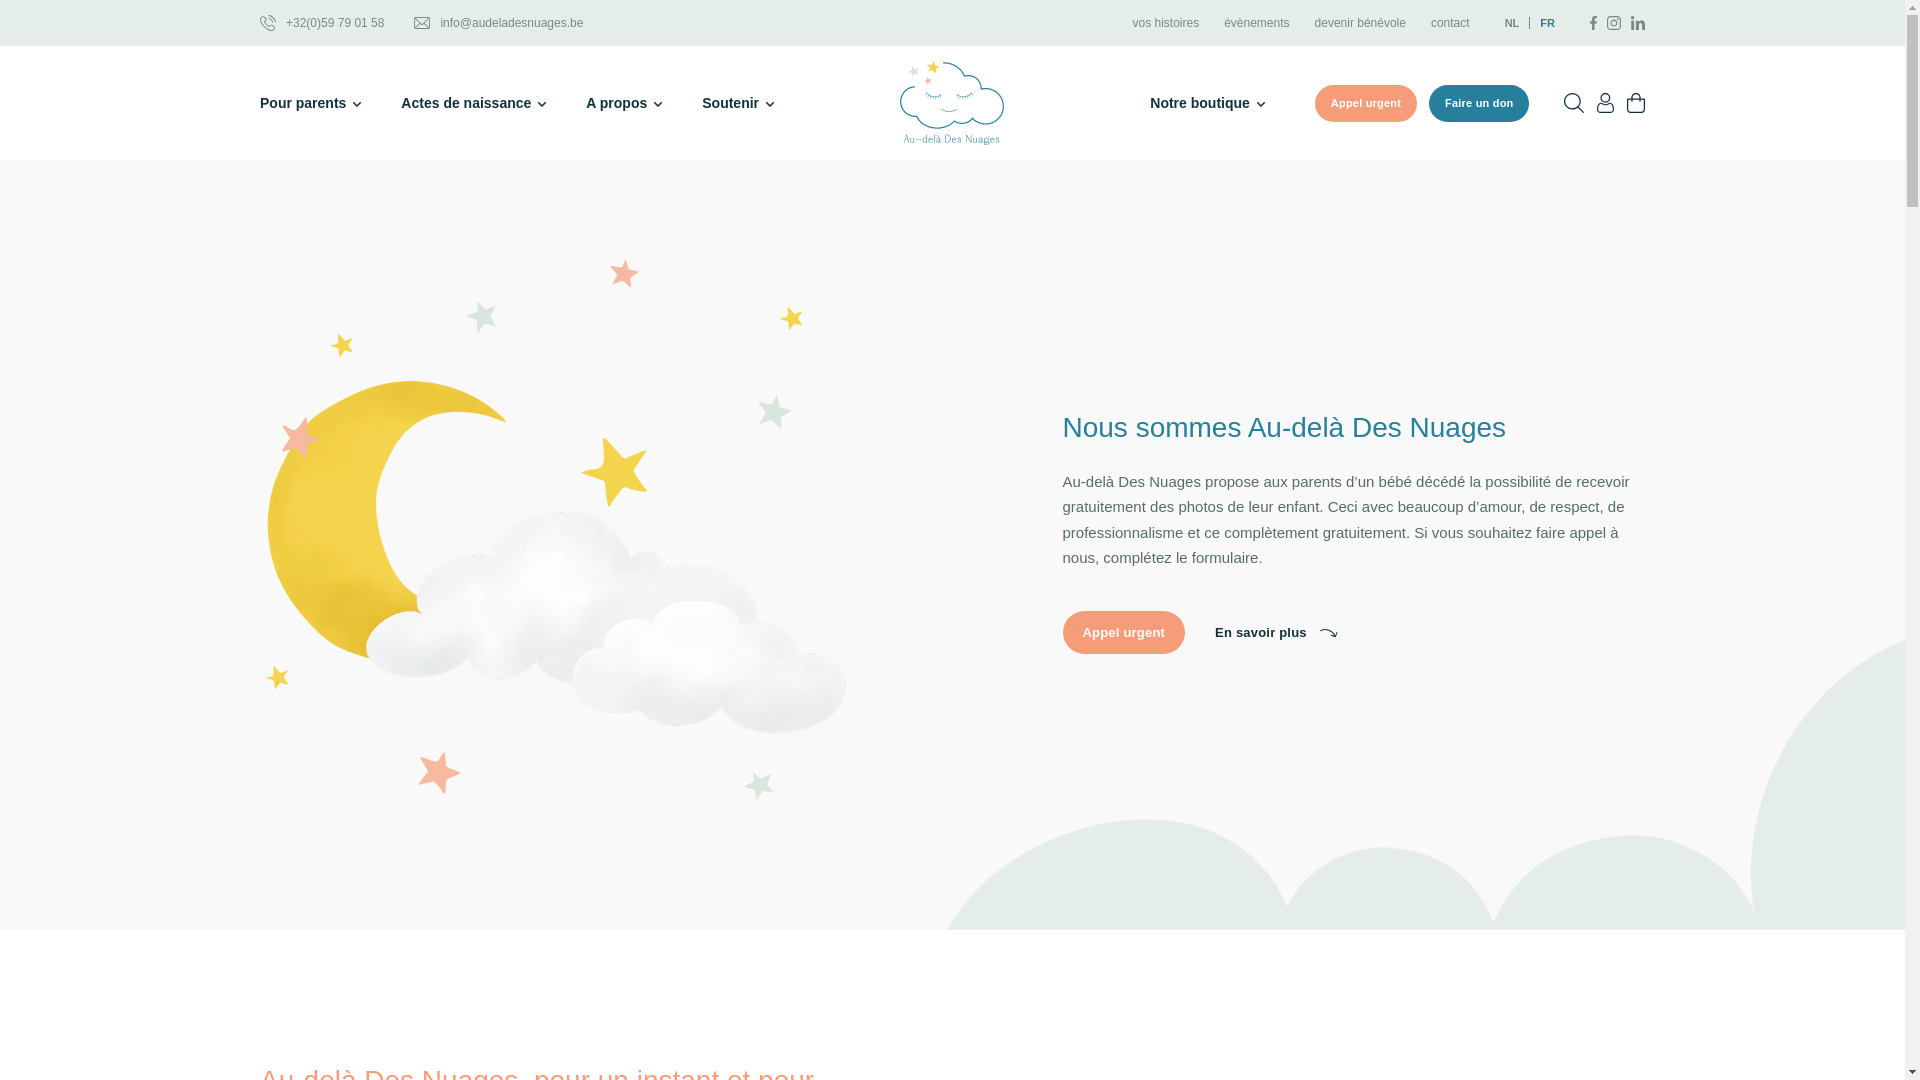  Describe the element at coordinates (1574, 103) in the screenshot. I see `Zoeken` at that location.